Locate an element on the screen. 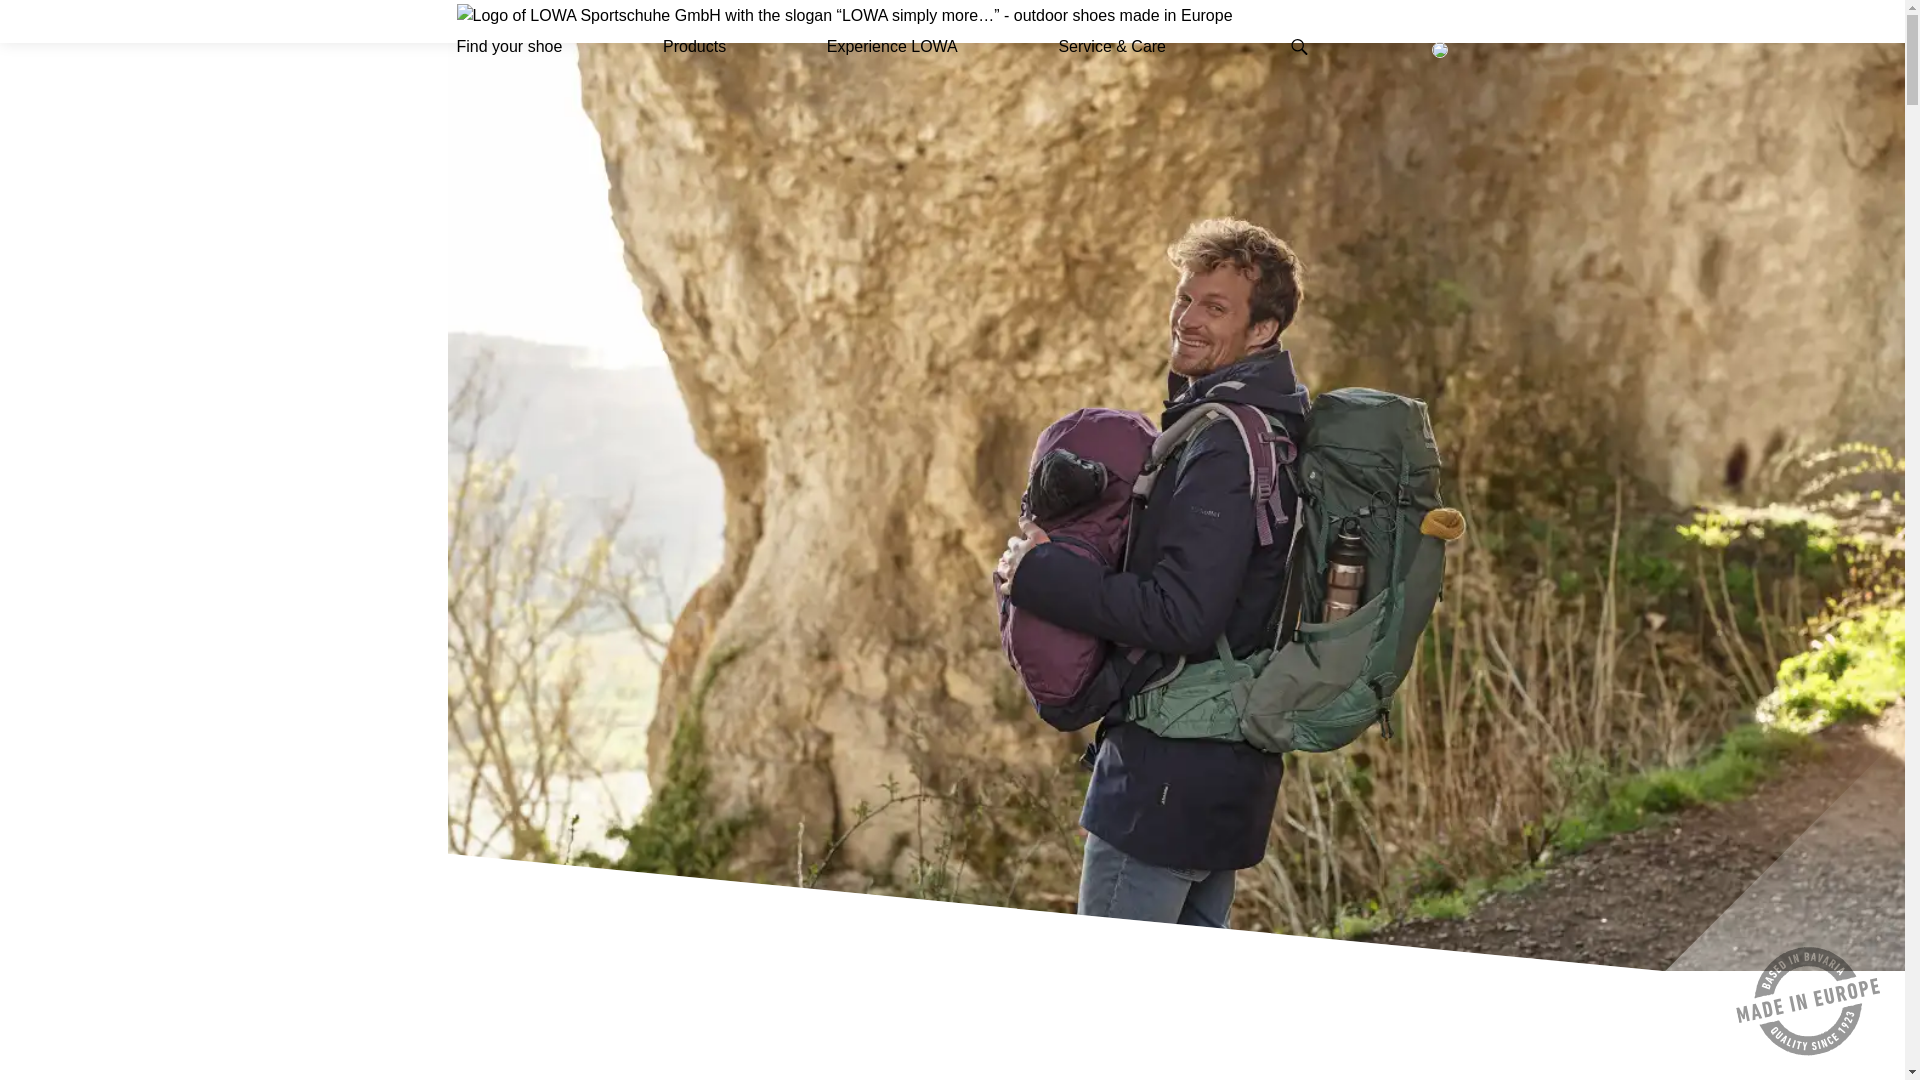 This screenshot has width=1920, height=1080. Products is located at coordinates (694, 48).